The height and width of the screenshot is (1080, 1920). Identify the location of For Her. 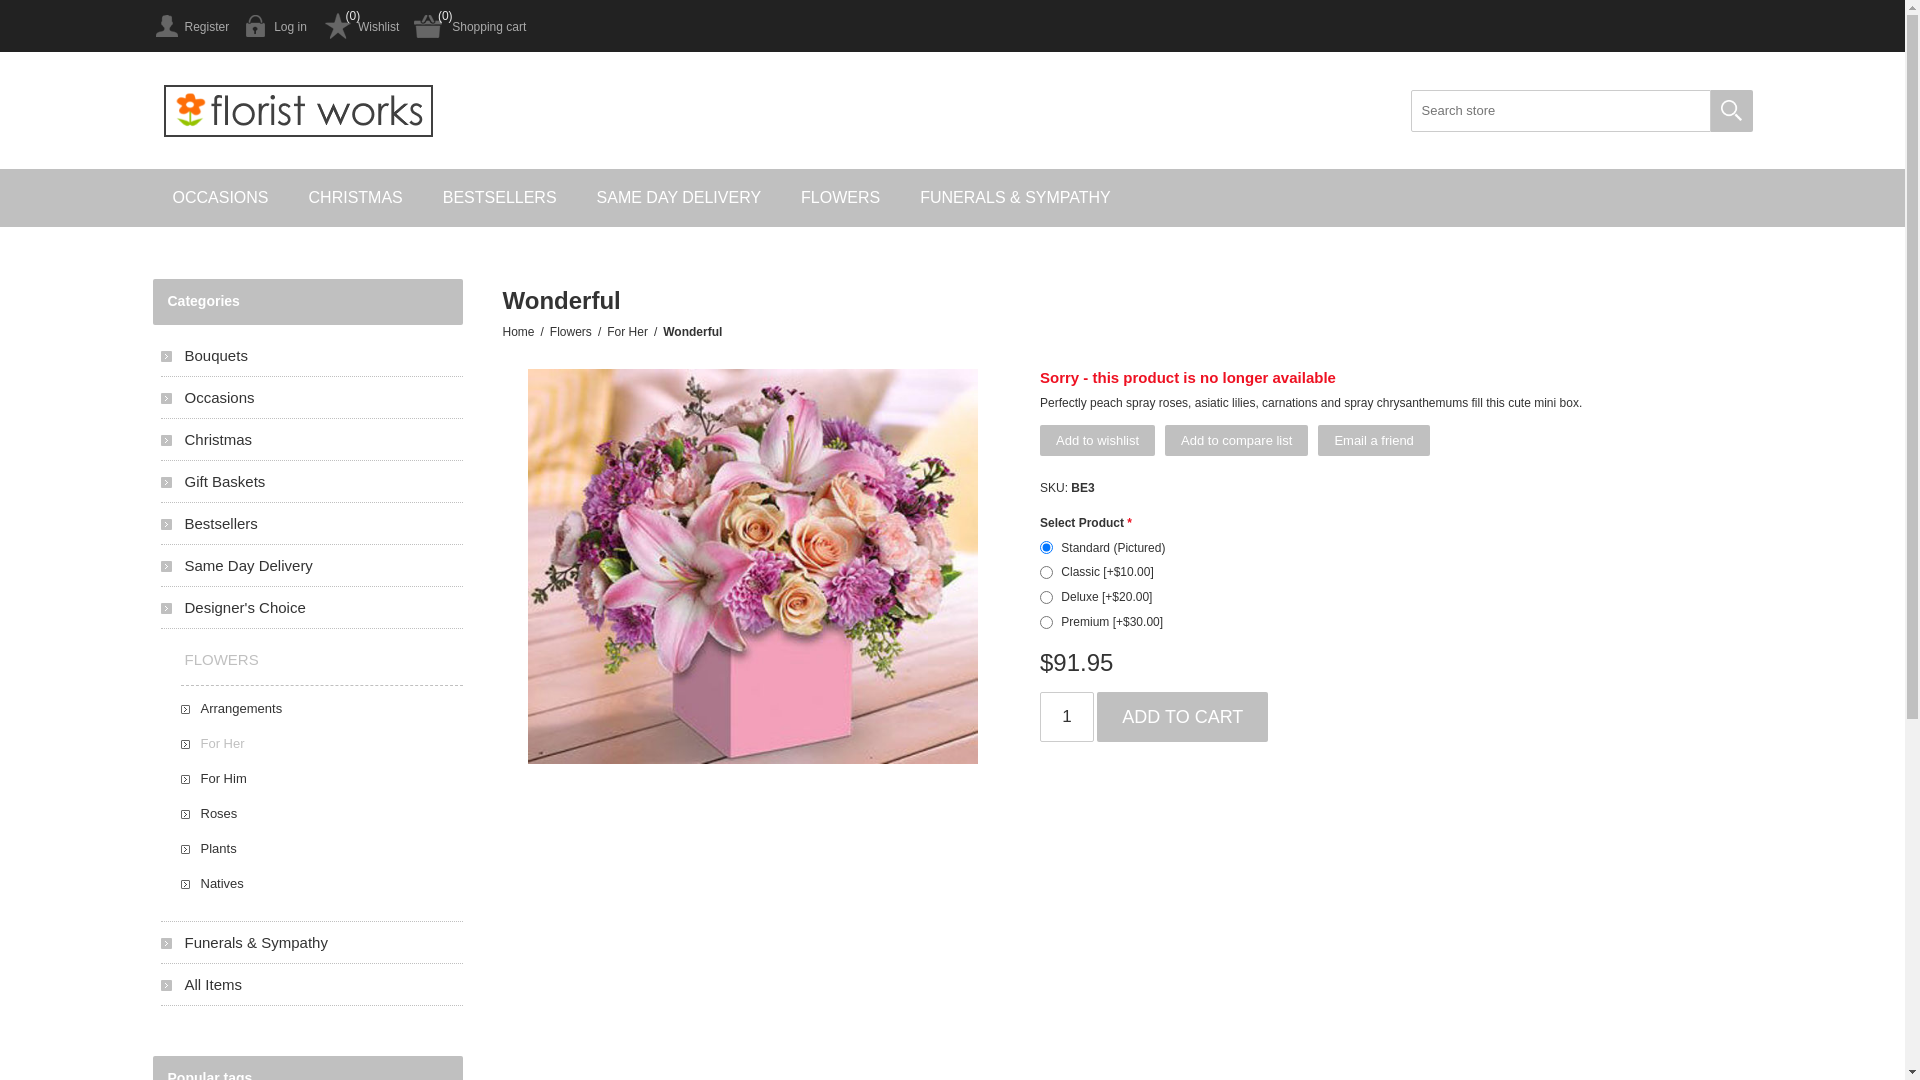
(628, 332).